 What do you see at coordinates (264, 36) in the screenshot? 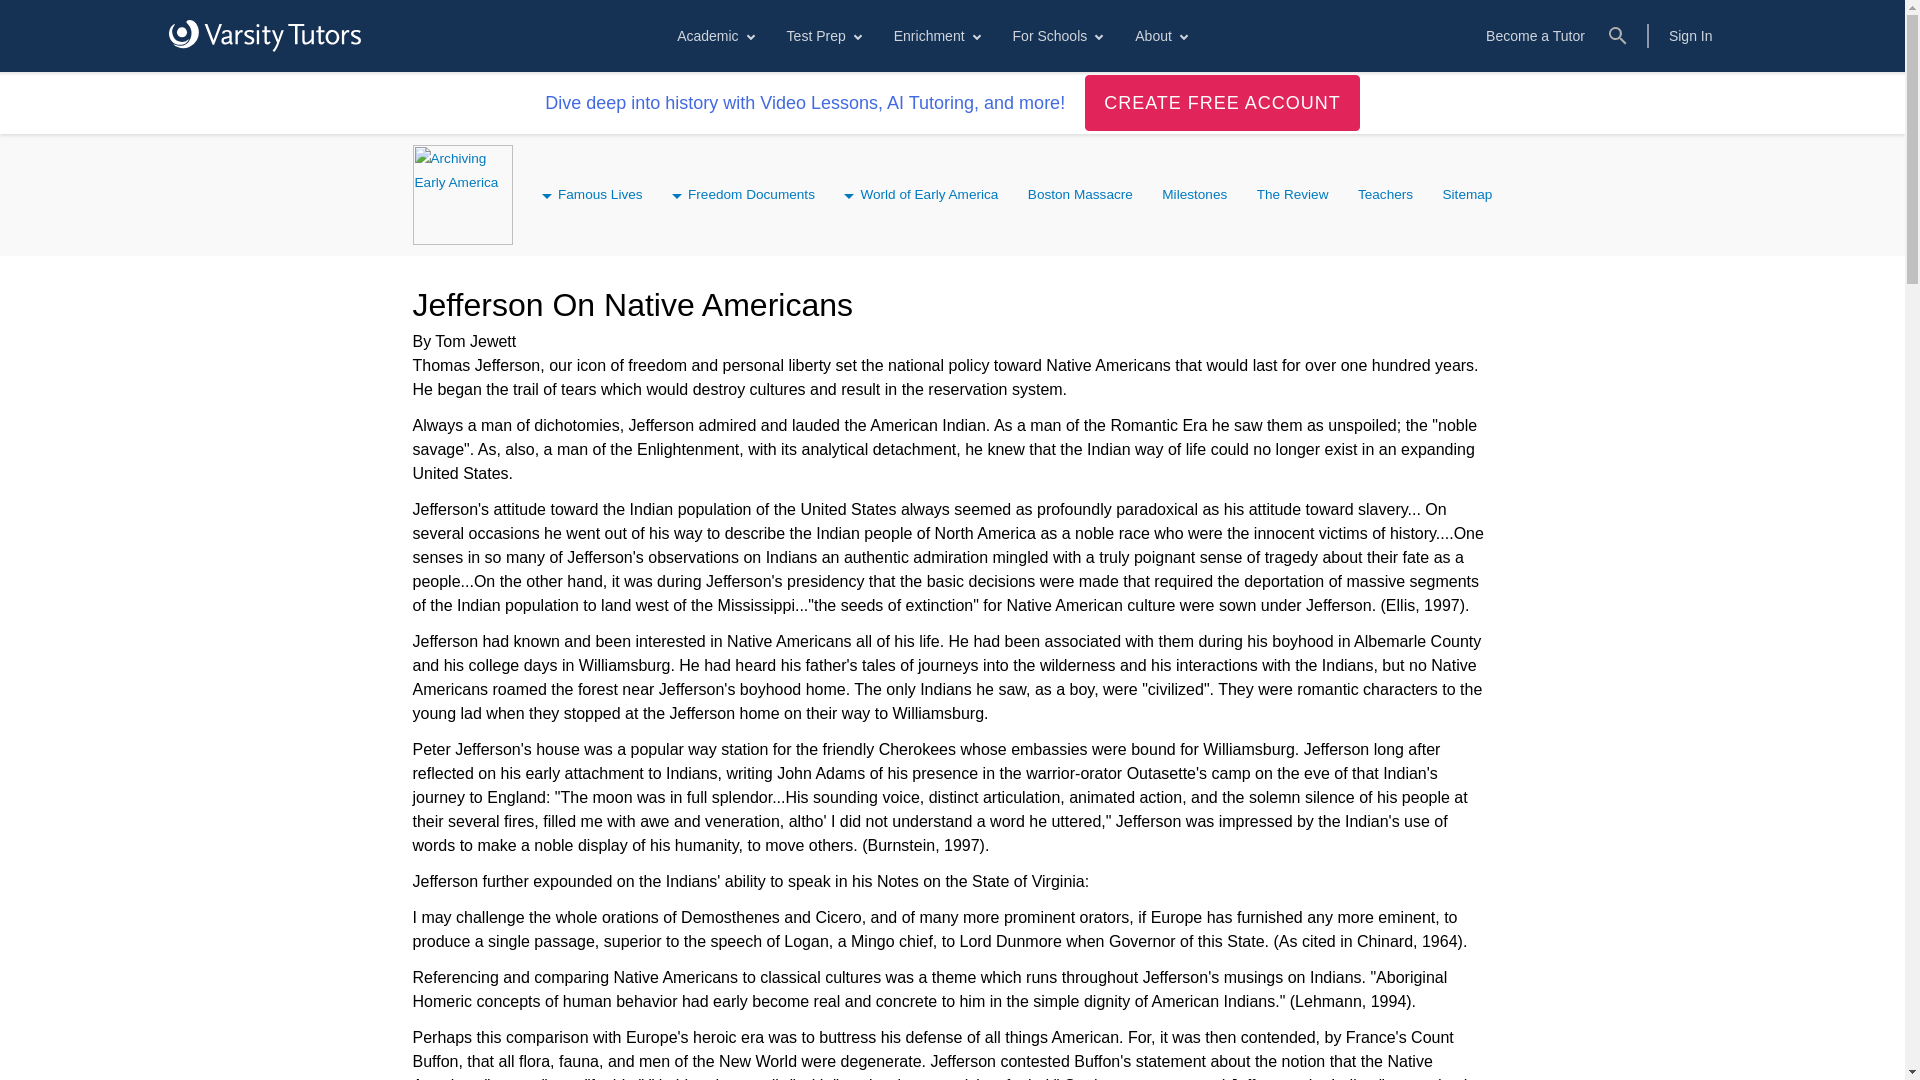
I see `Varsity Tutors` at bounding box center [264, 36].